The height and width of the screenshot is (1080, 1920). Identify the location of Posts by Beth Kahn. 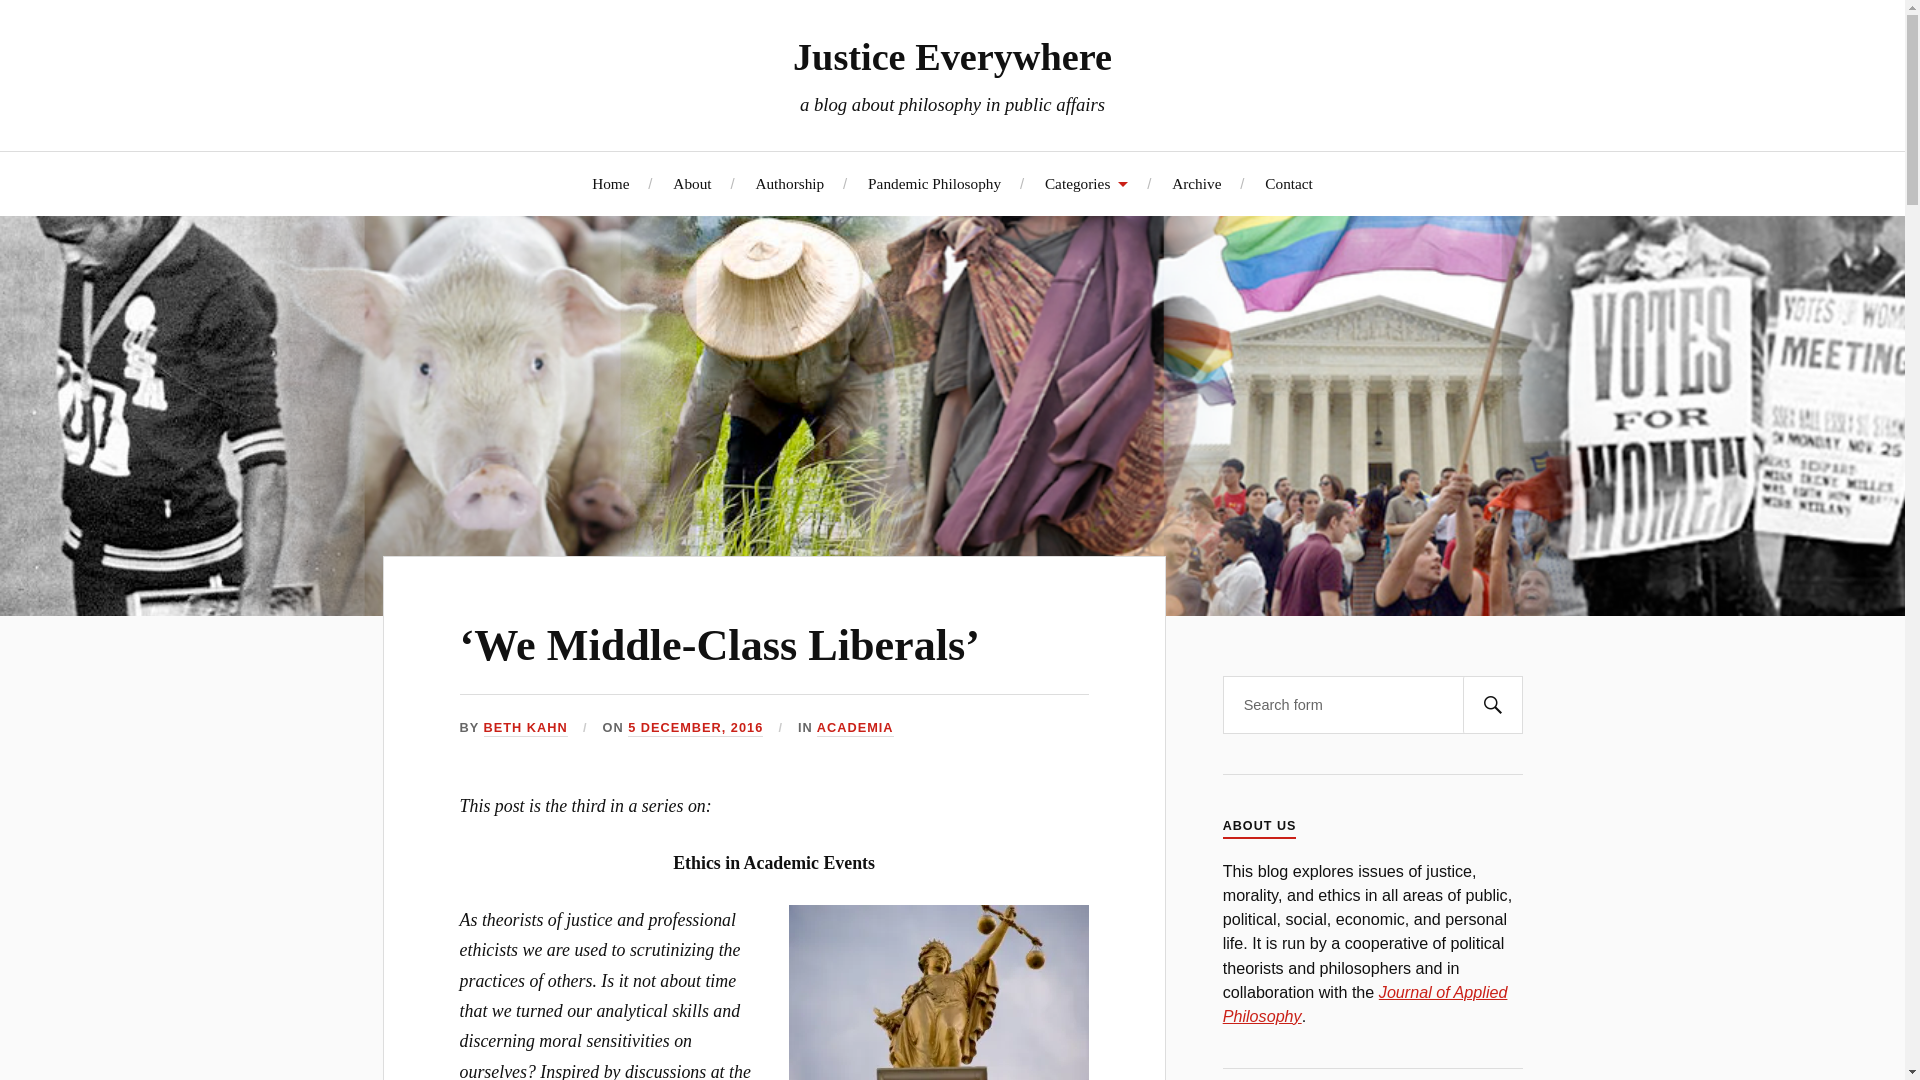
(526, 728).